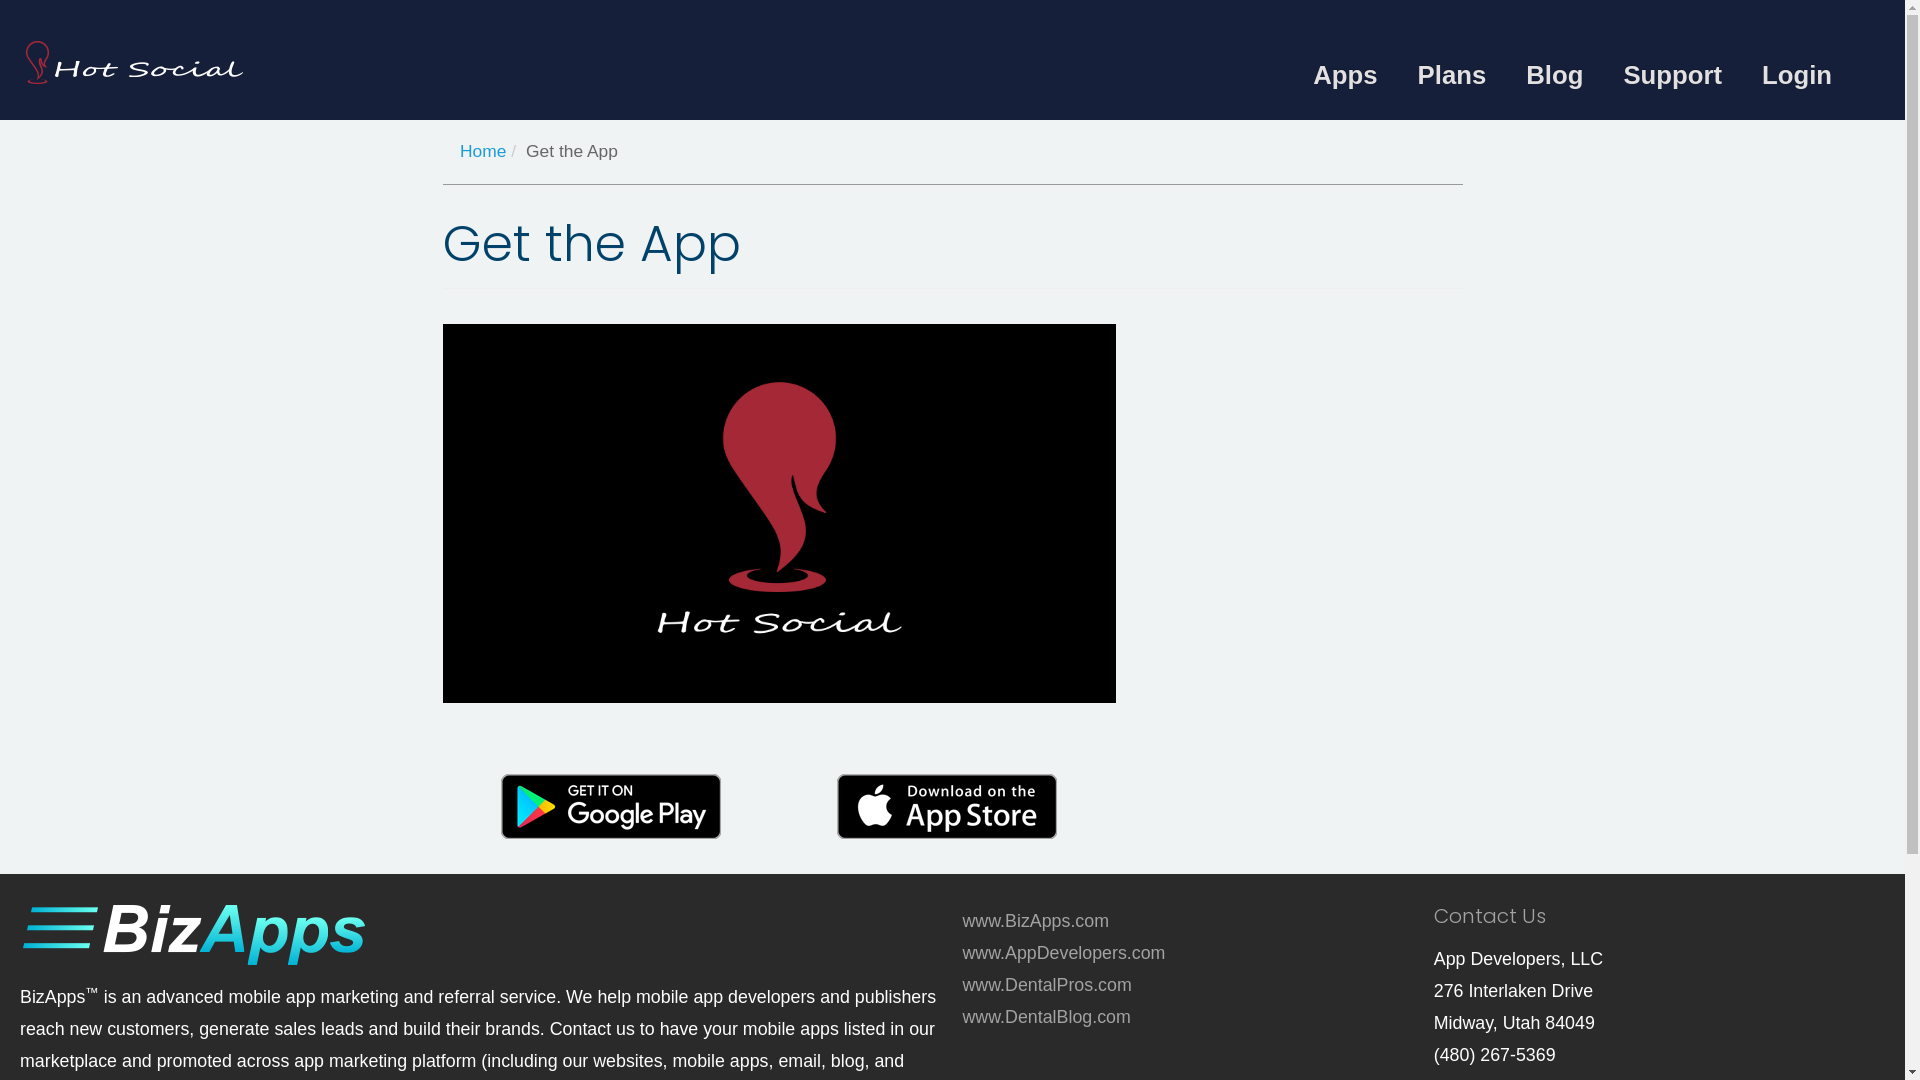 This screenshot has height=1080, width=1920. Describe the element at coordinates (1046, 1017) in the screenshot. I see `www.DentalBlog.com` at that location.